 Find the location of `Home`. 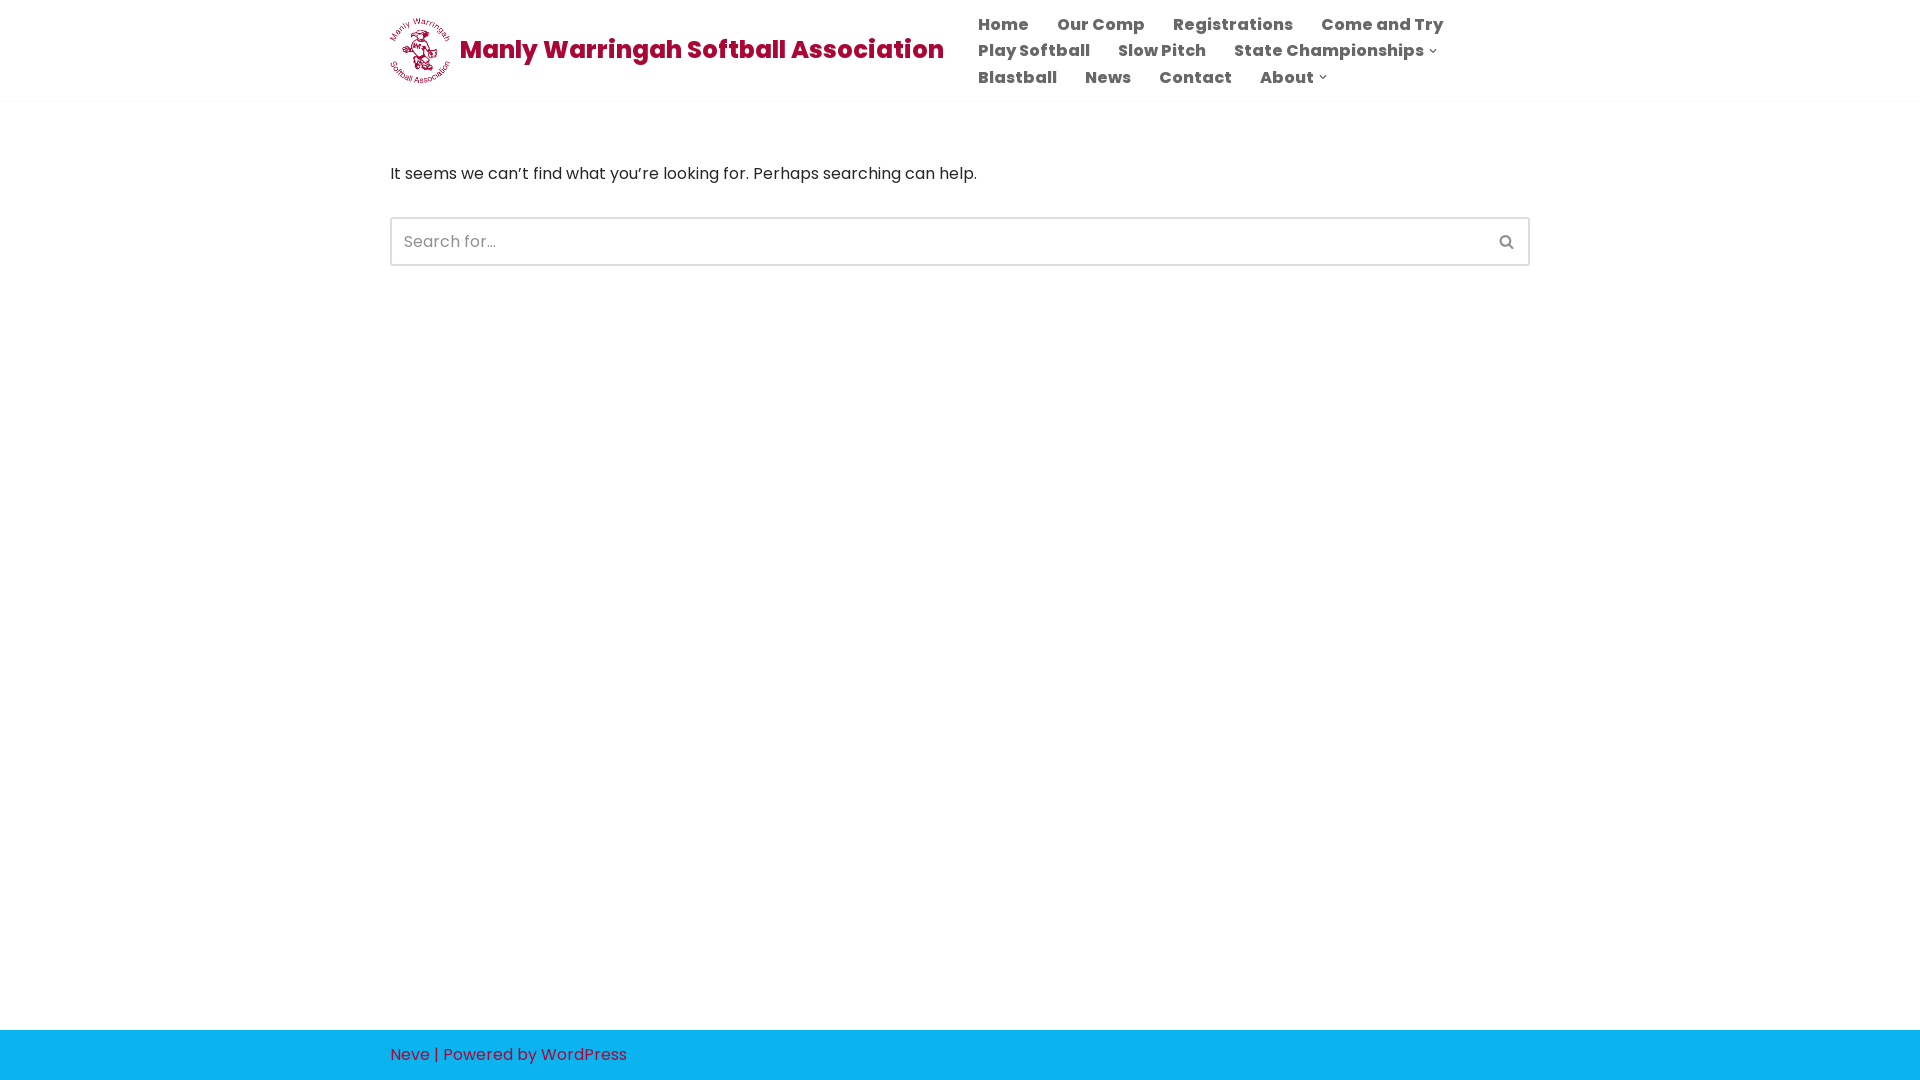

Home is located at coordinates (1004, 24).